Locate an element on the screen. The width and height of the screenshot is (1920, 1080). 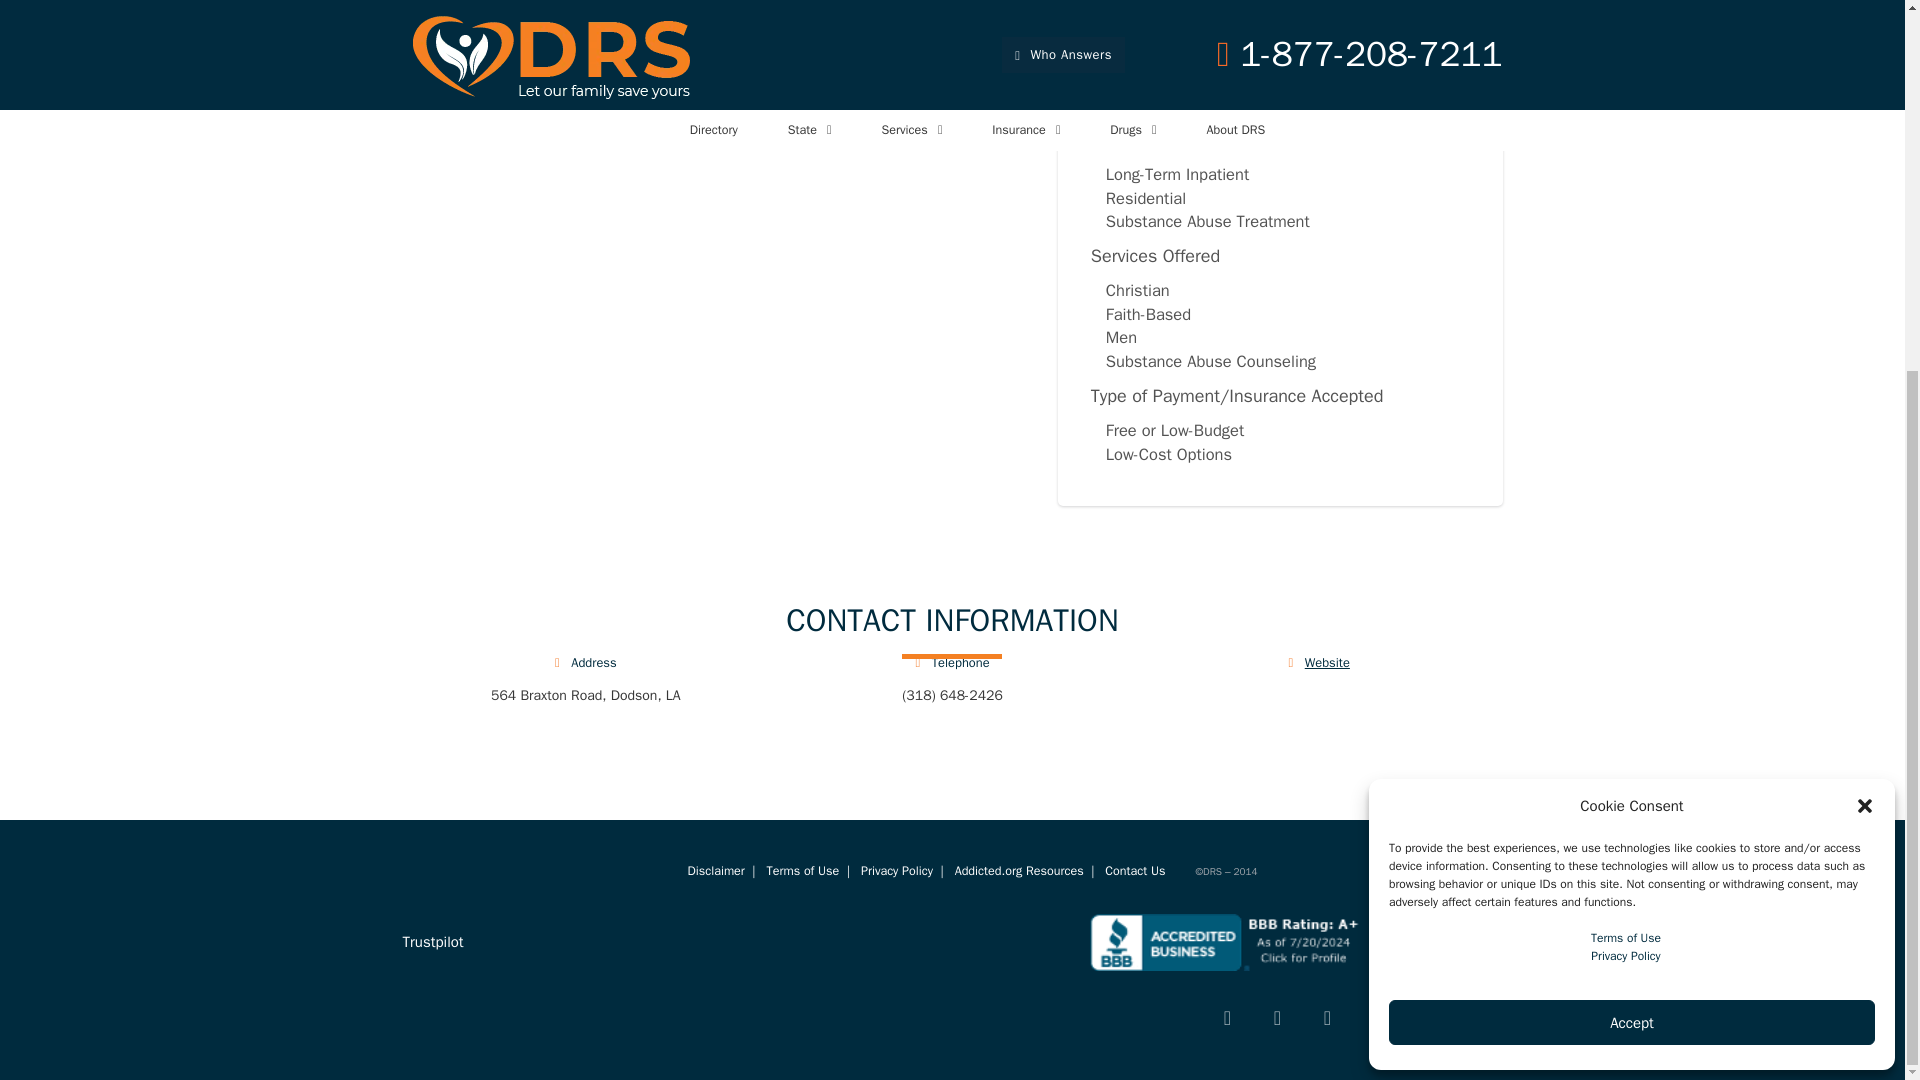
Privacy Policy is located at coordinates (1626, 403).